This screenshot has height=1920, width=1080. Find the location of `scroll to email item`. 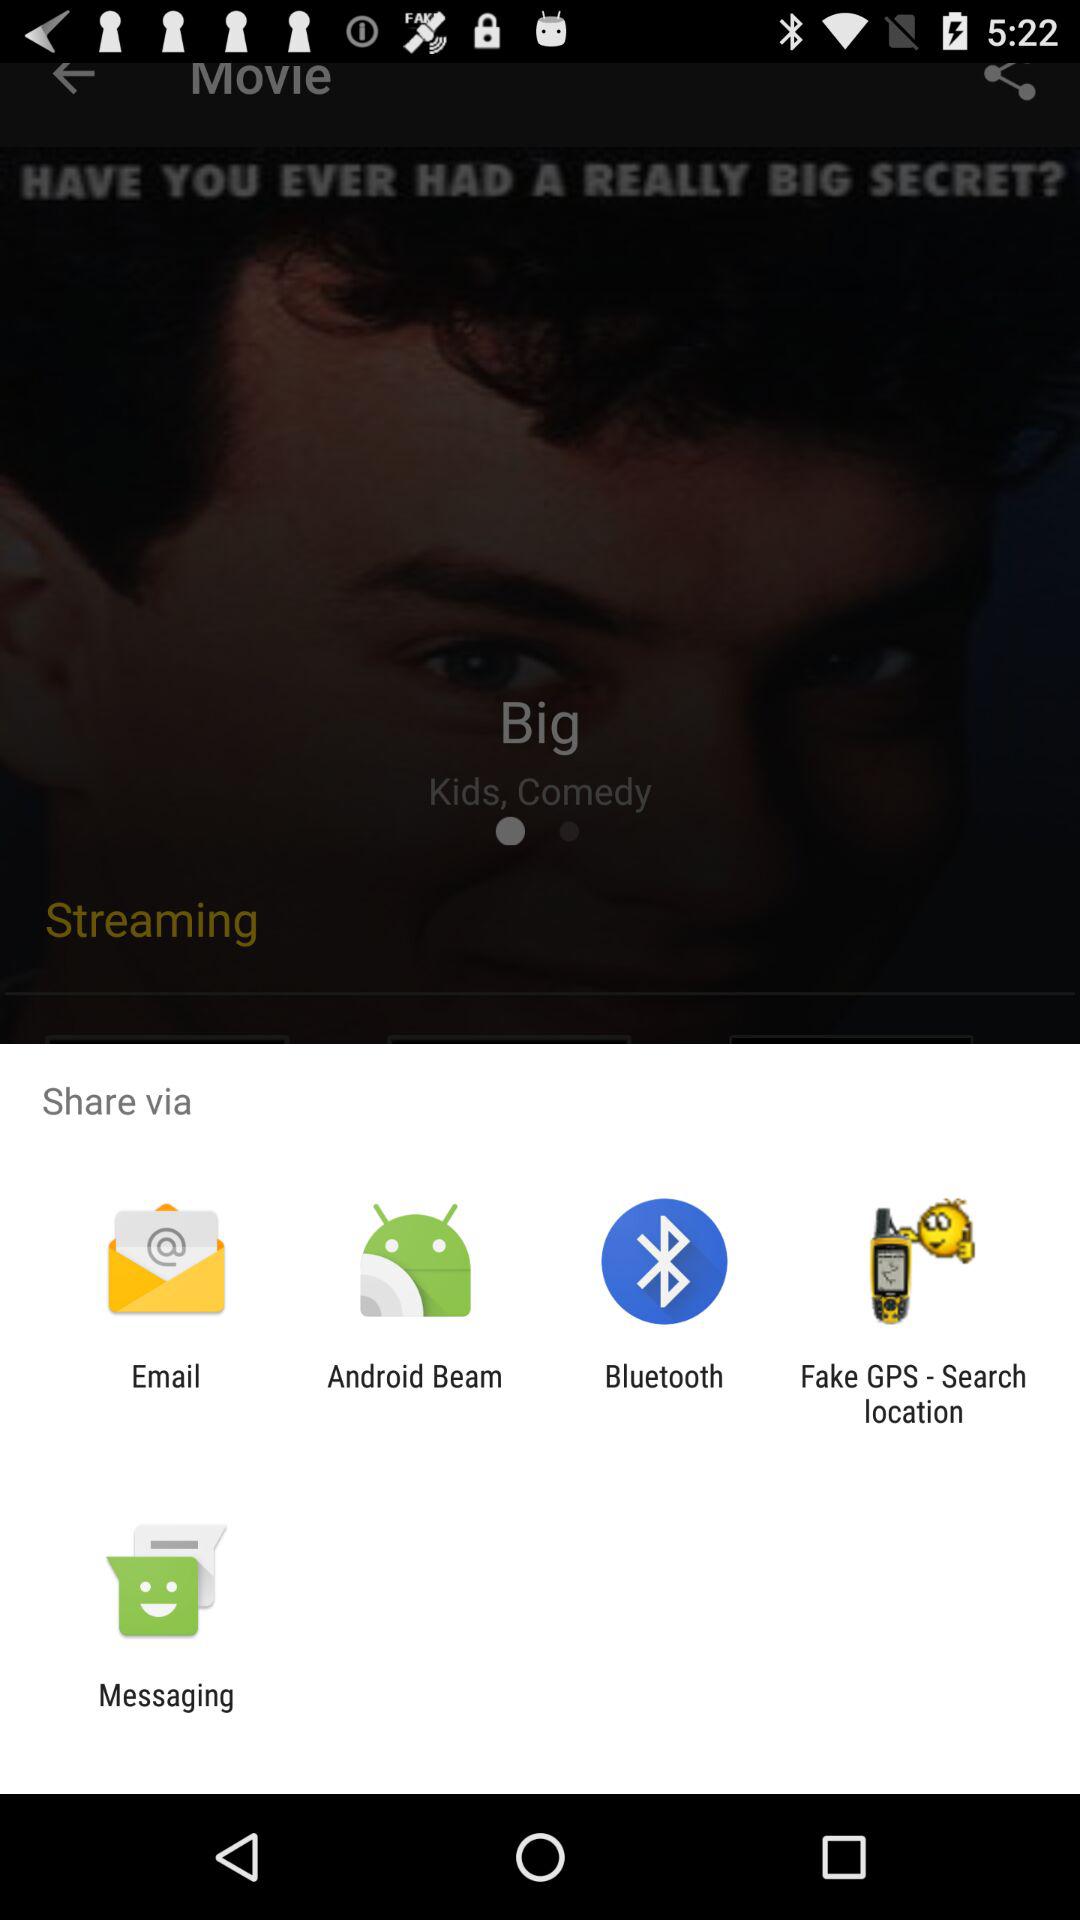

scroll to email item is located at coordinates (166, 1393).